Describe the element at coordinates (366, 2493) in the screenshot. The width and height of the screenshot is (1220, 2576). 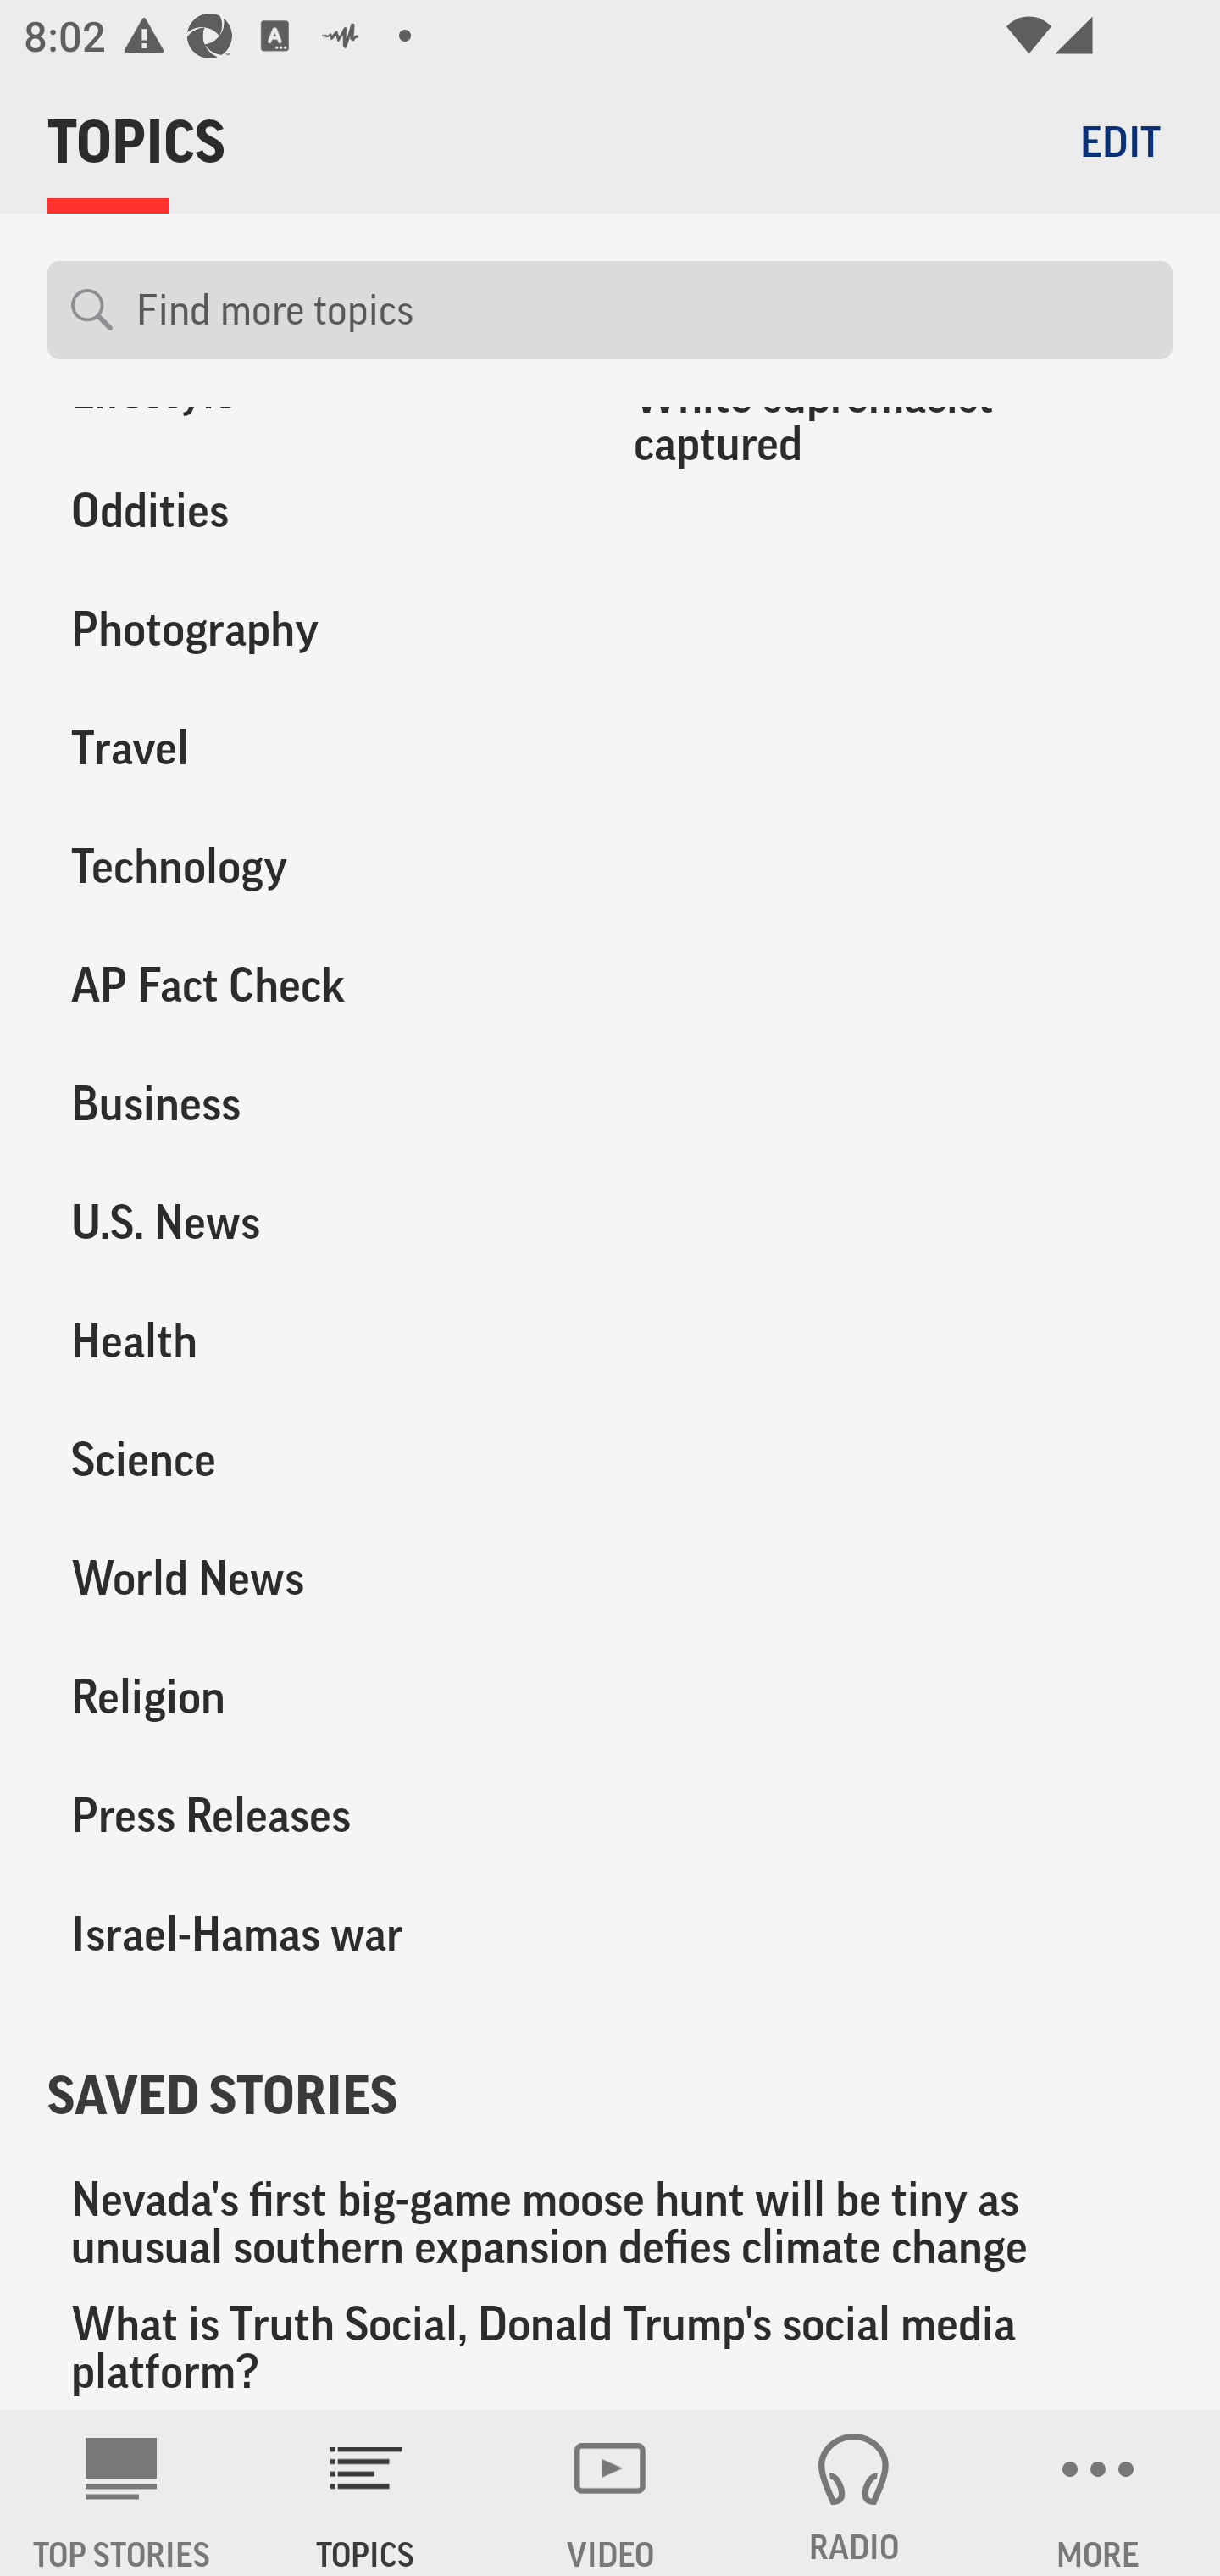
I see `TOPICS` at that location.